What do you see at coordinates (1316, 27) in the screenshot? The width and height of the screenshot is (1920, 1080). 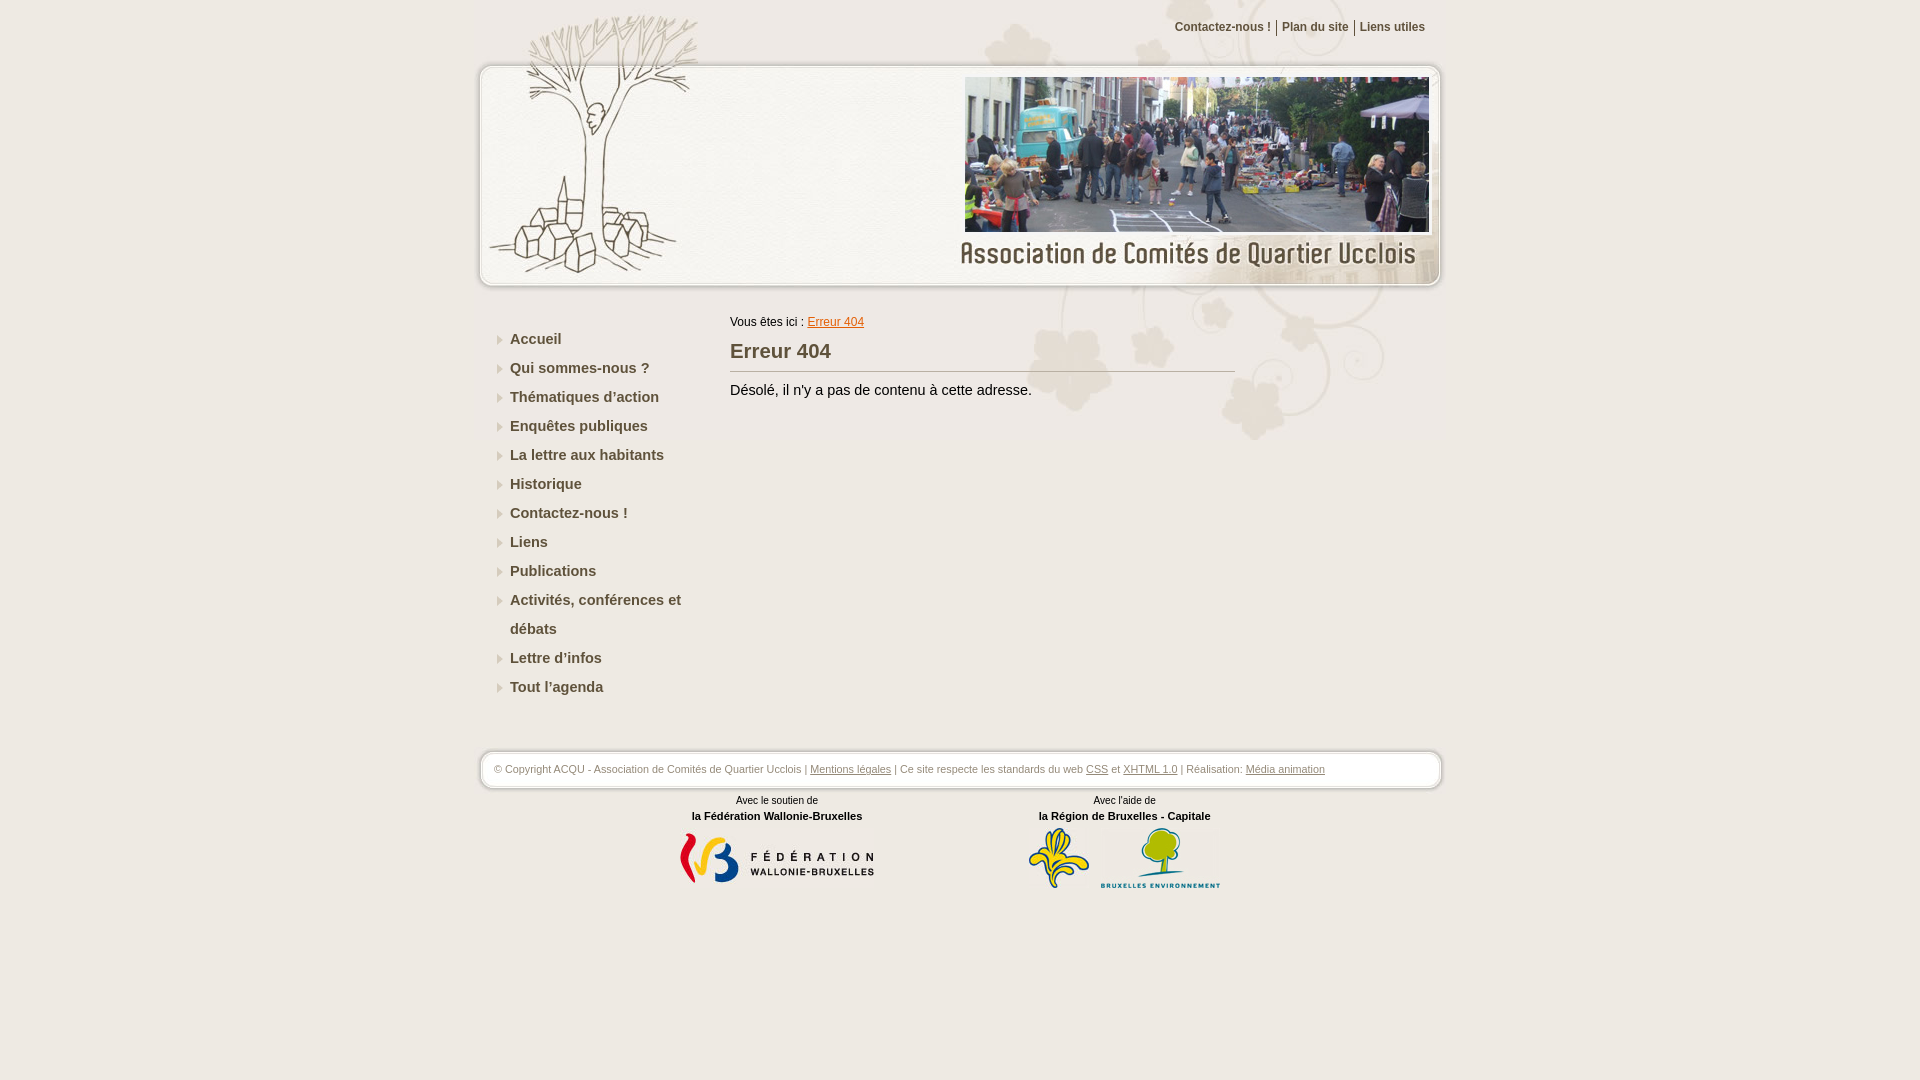 I see `Plan du site` at bounding box center [1316, 27].